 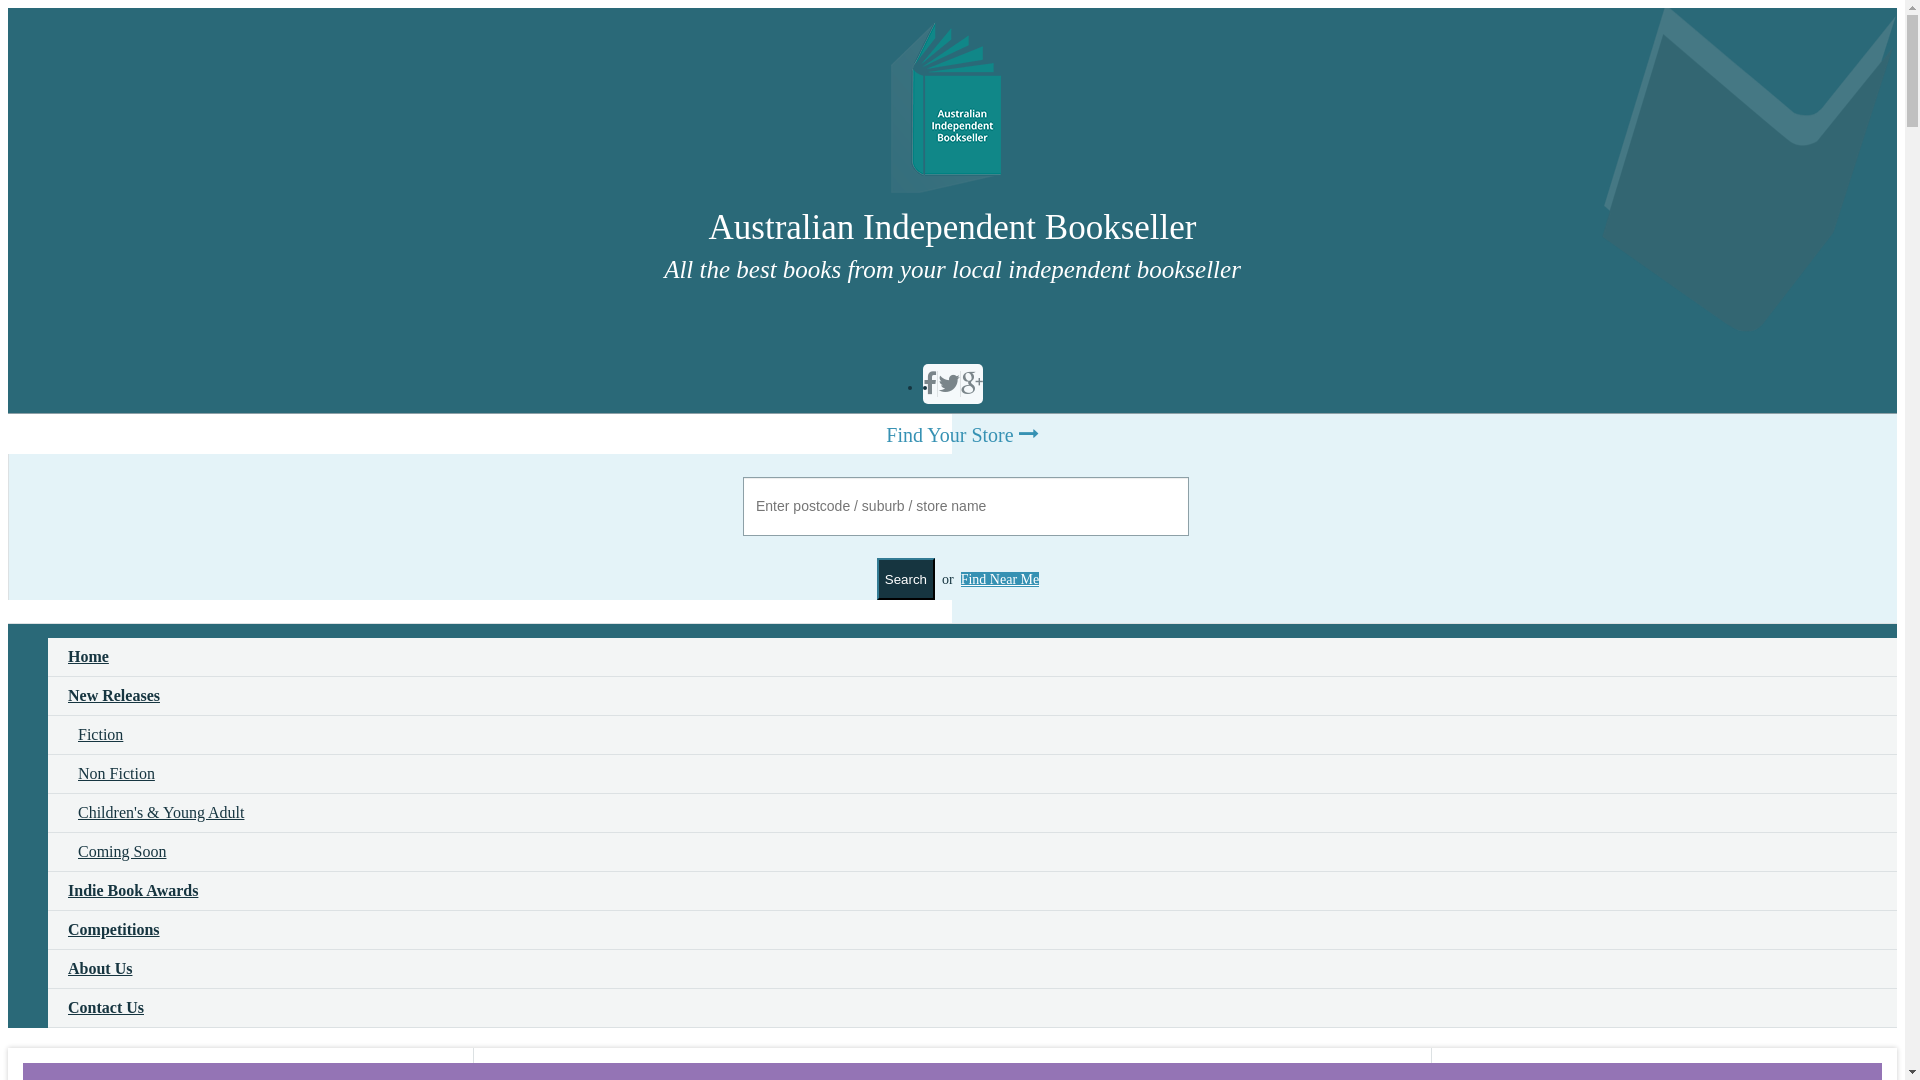 What do you see at coordinates (972, 892) in the screenshot?
I see `Indie Book Awards` at bounding box center [972, 892].